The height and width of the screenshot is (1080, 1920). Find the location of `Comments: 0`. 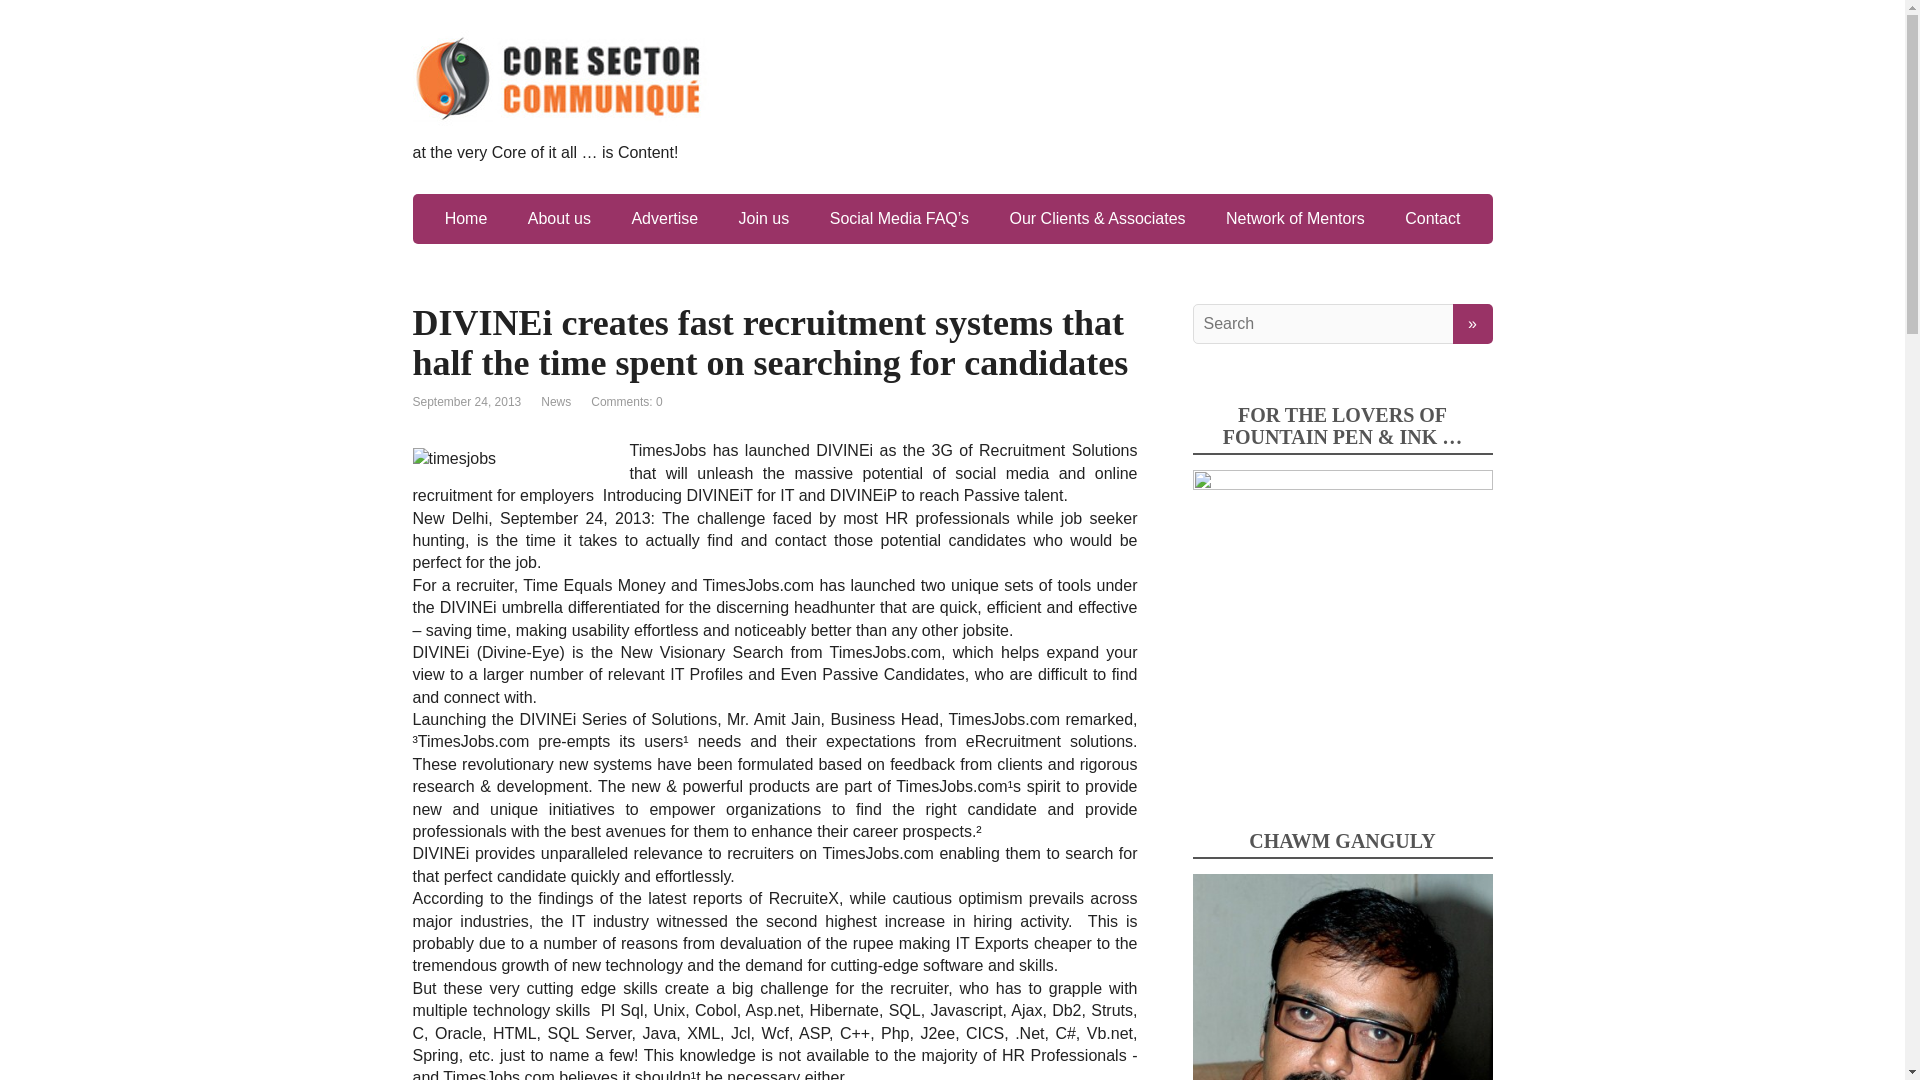

Comments: 0 is located at coordinates (626, 402).